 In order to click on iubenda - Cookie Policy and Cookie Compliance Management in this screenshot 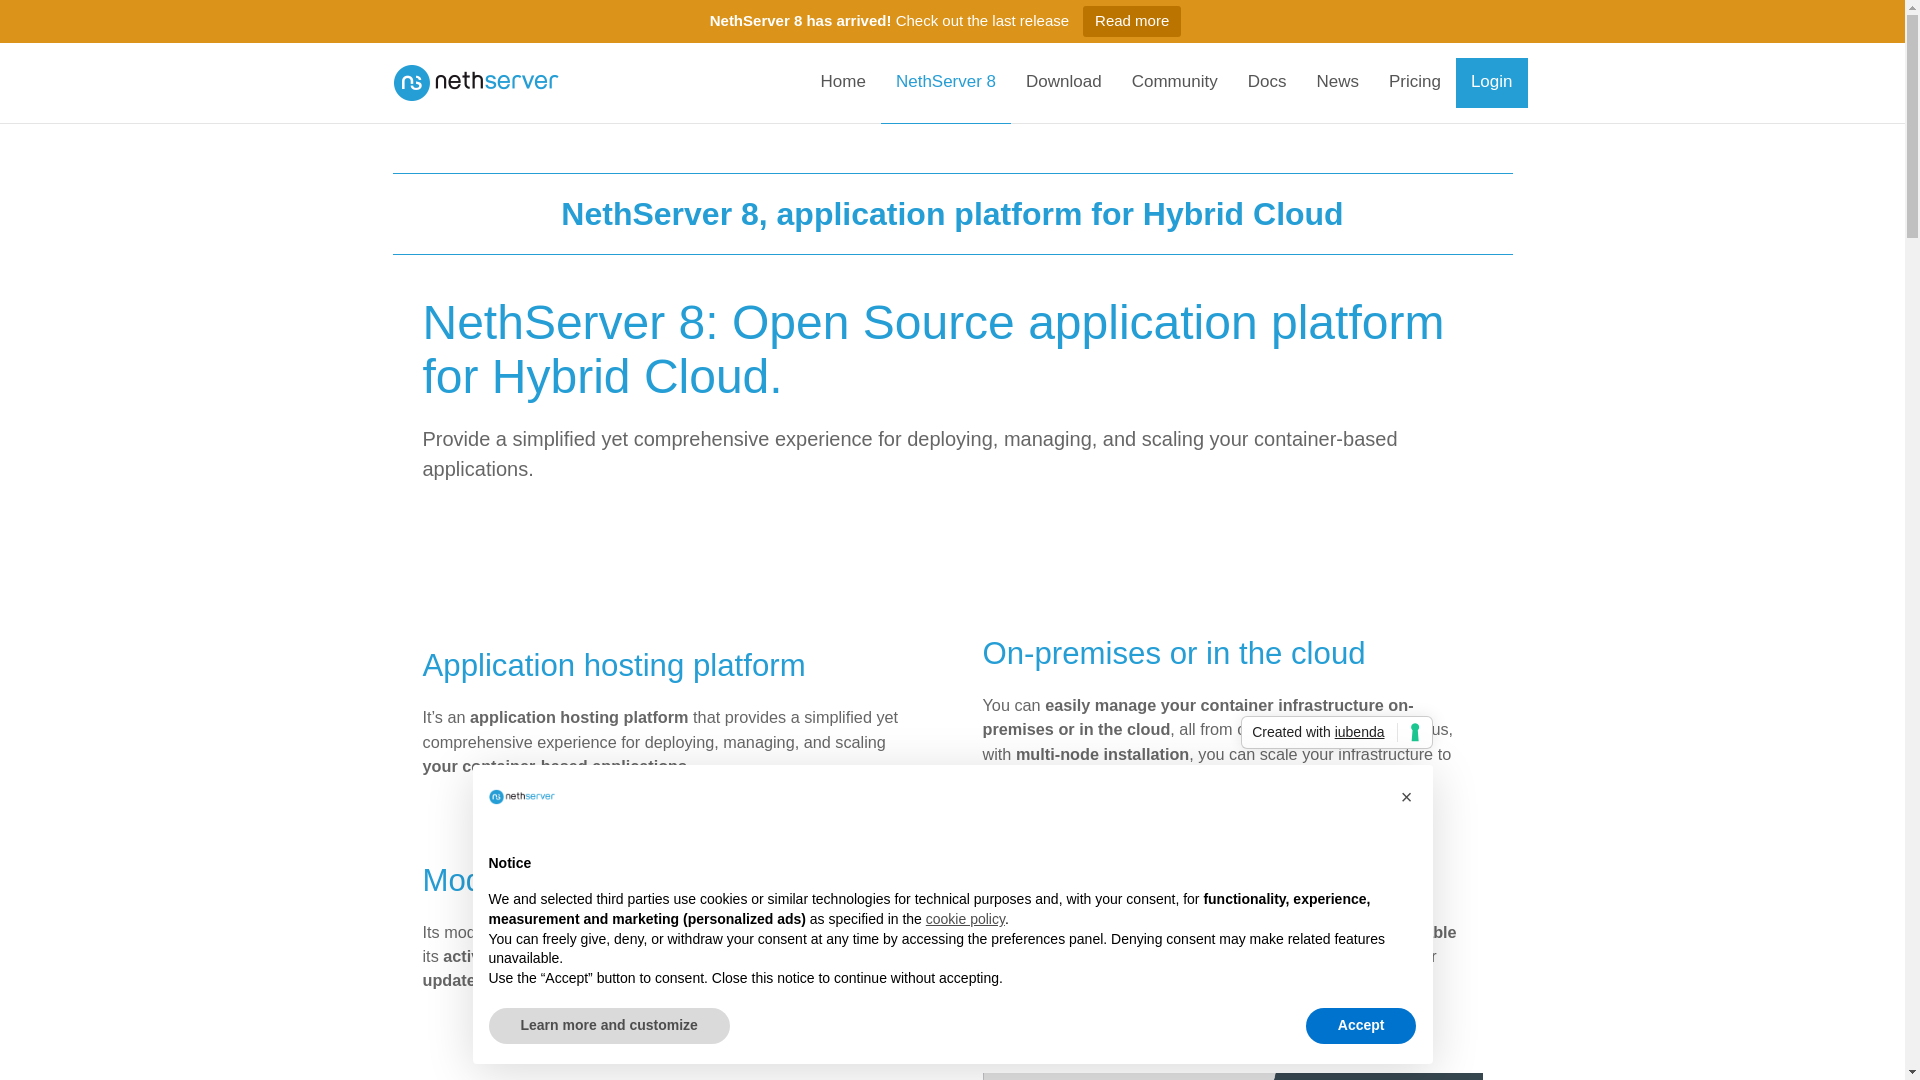, I will do `click(1336, 732)`.